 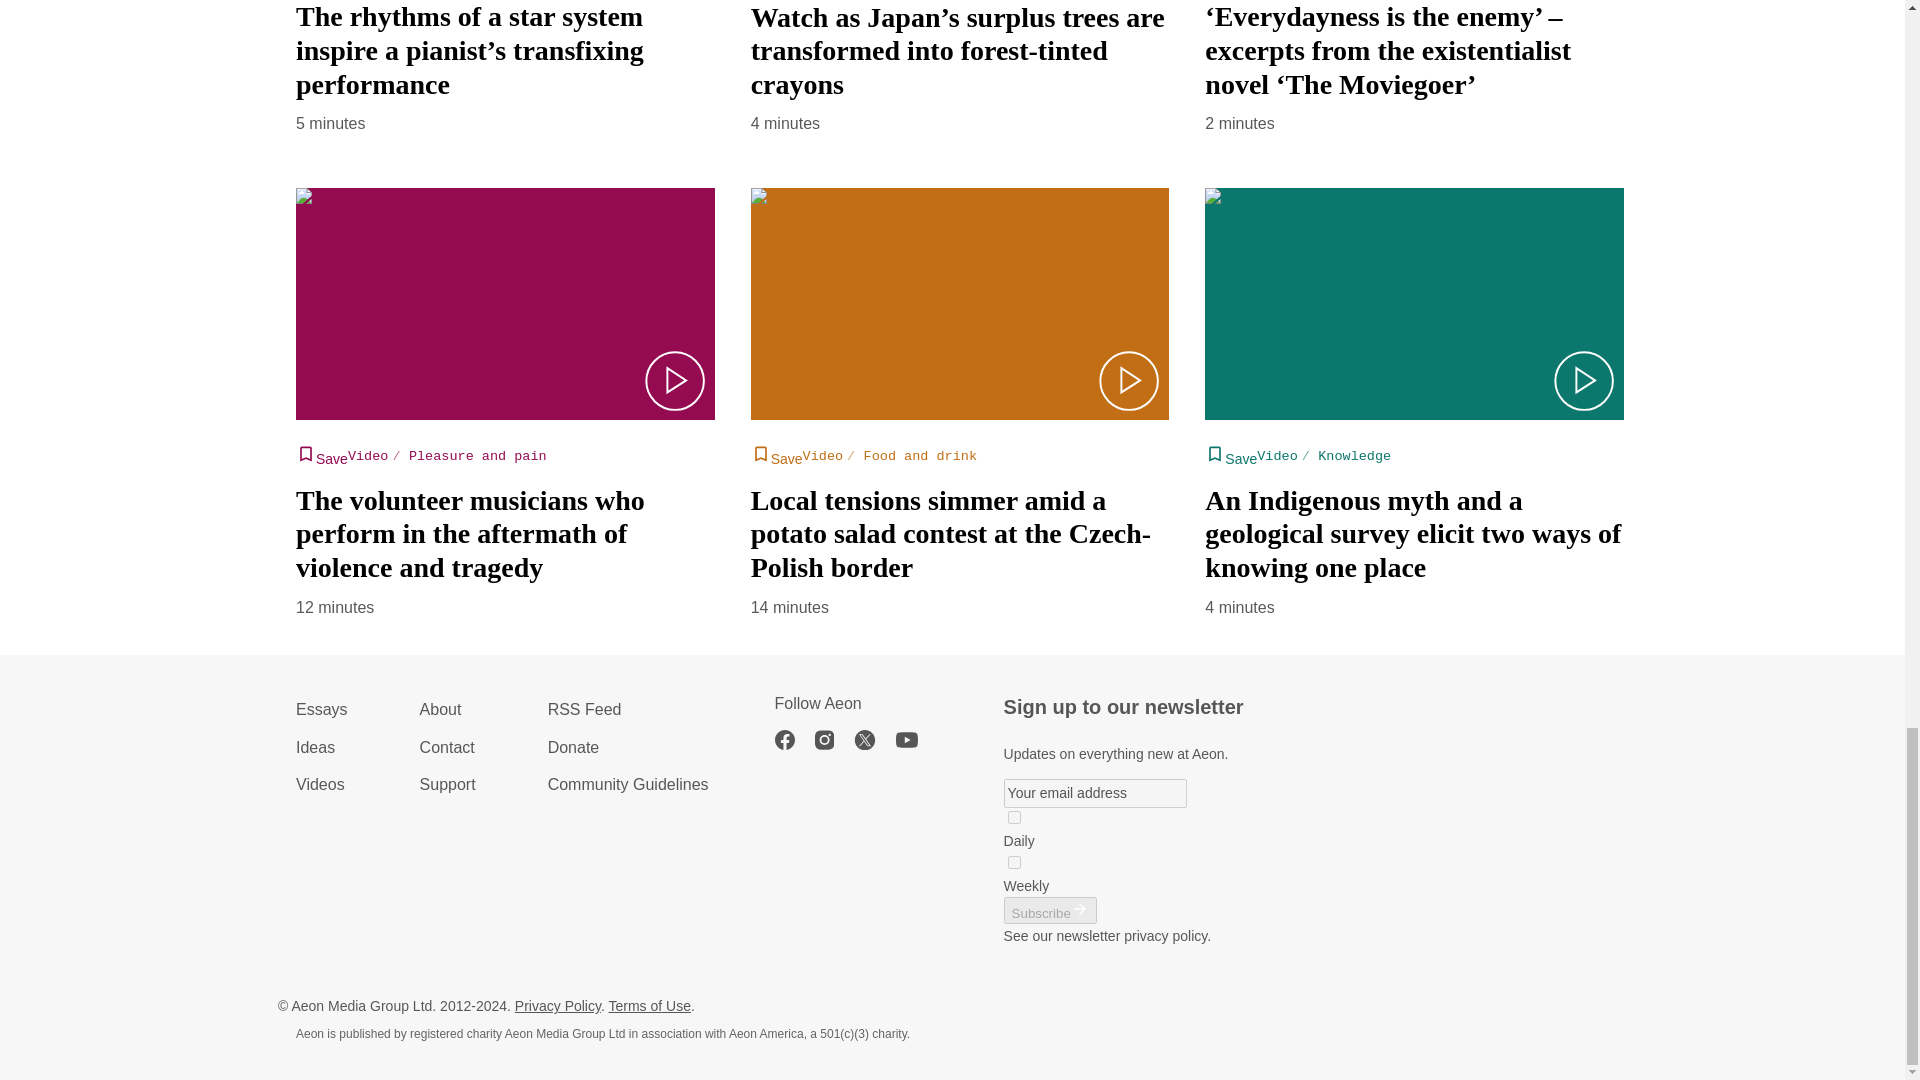 What do you see at coordinates (448, 710) in the screenshot?
I see `About` at bounding box center [448, 710].